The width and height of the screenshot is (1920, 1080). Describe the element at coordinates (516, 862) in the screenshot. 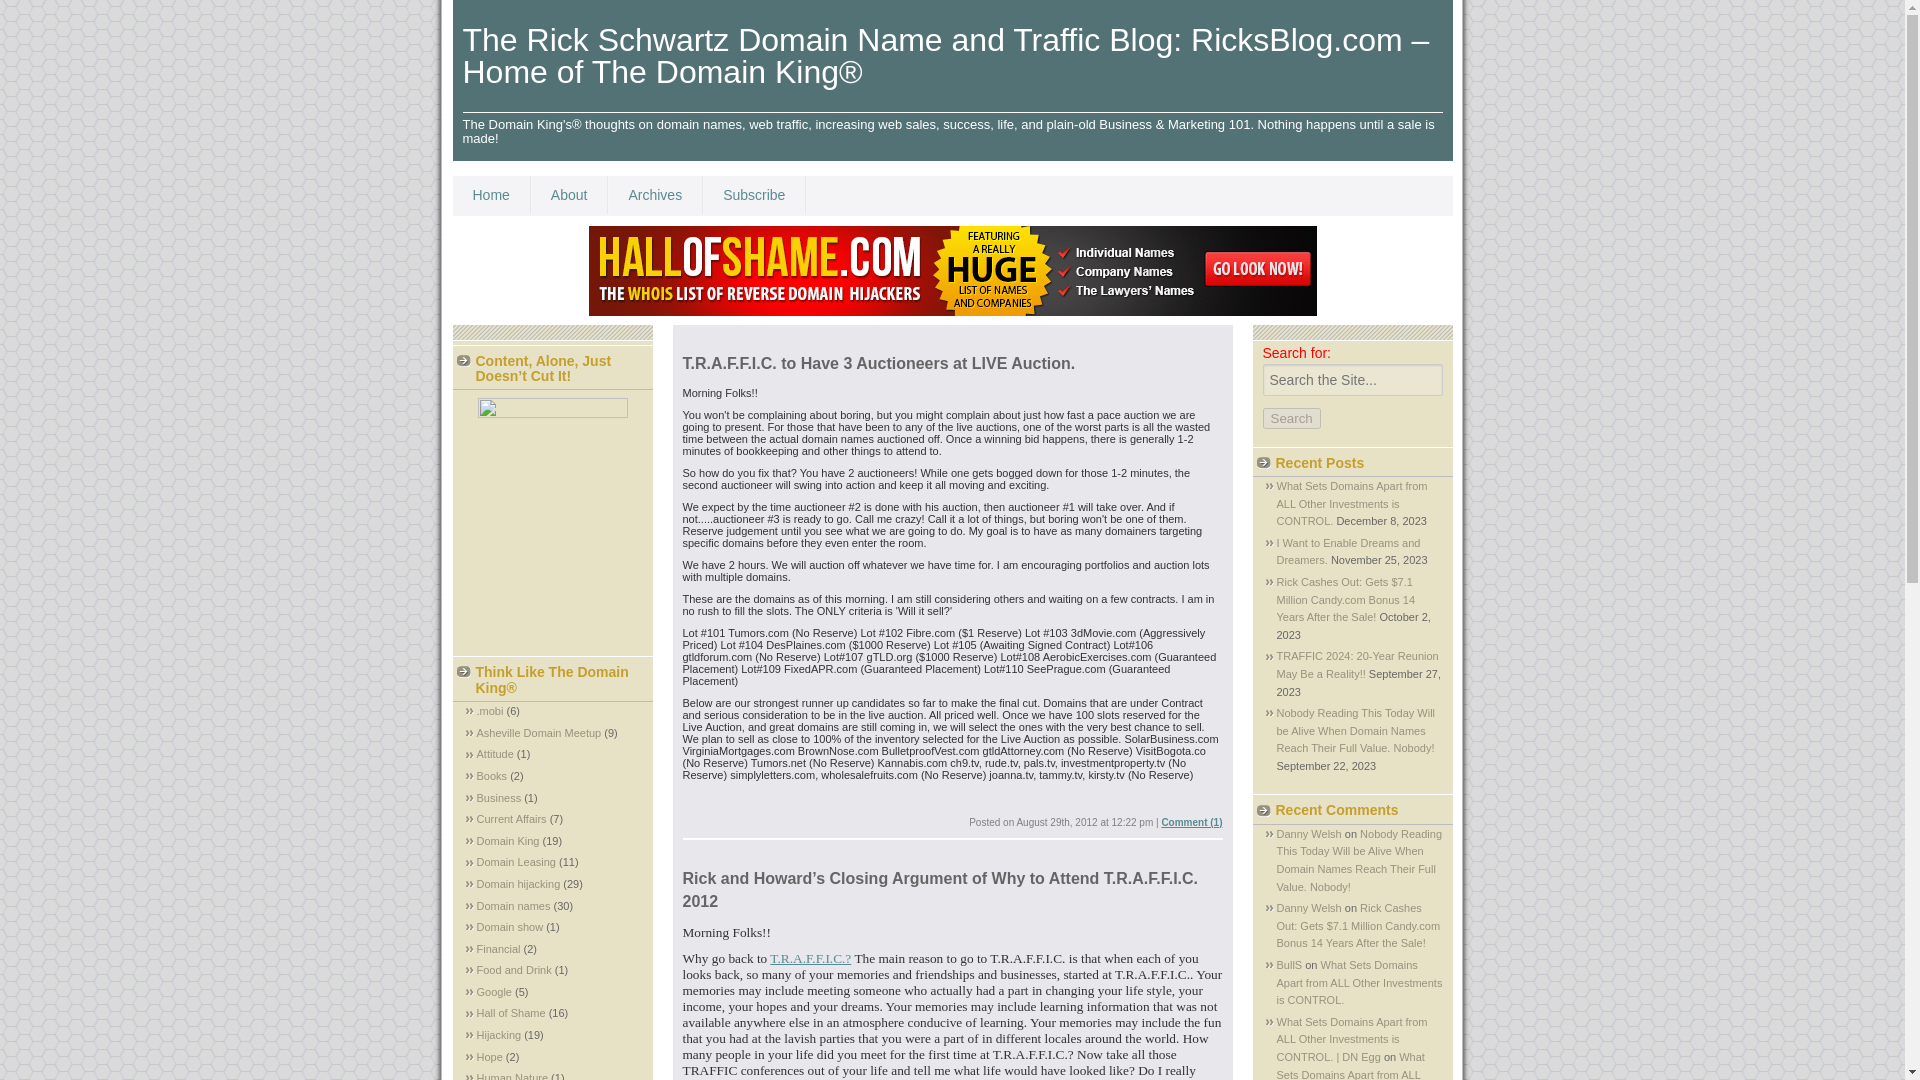

I see `Domain Leasing` at that location.